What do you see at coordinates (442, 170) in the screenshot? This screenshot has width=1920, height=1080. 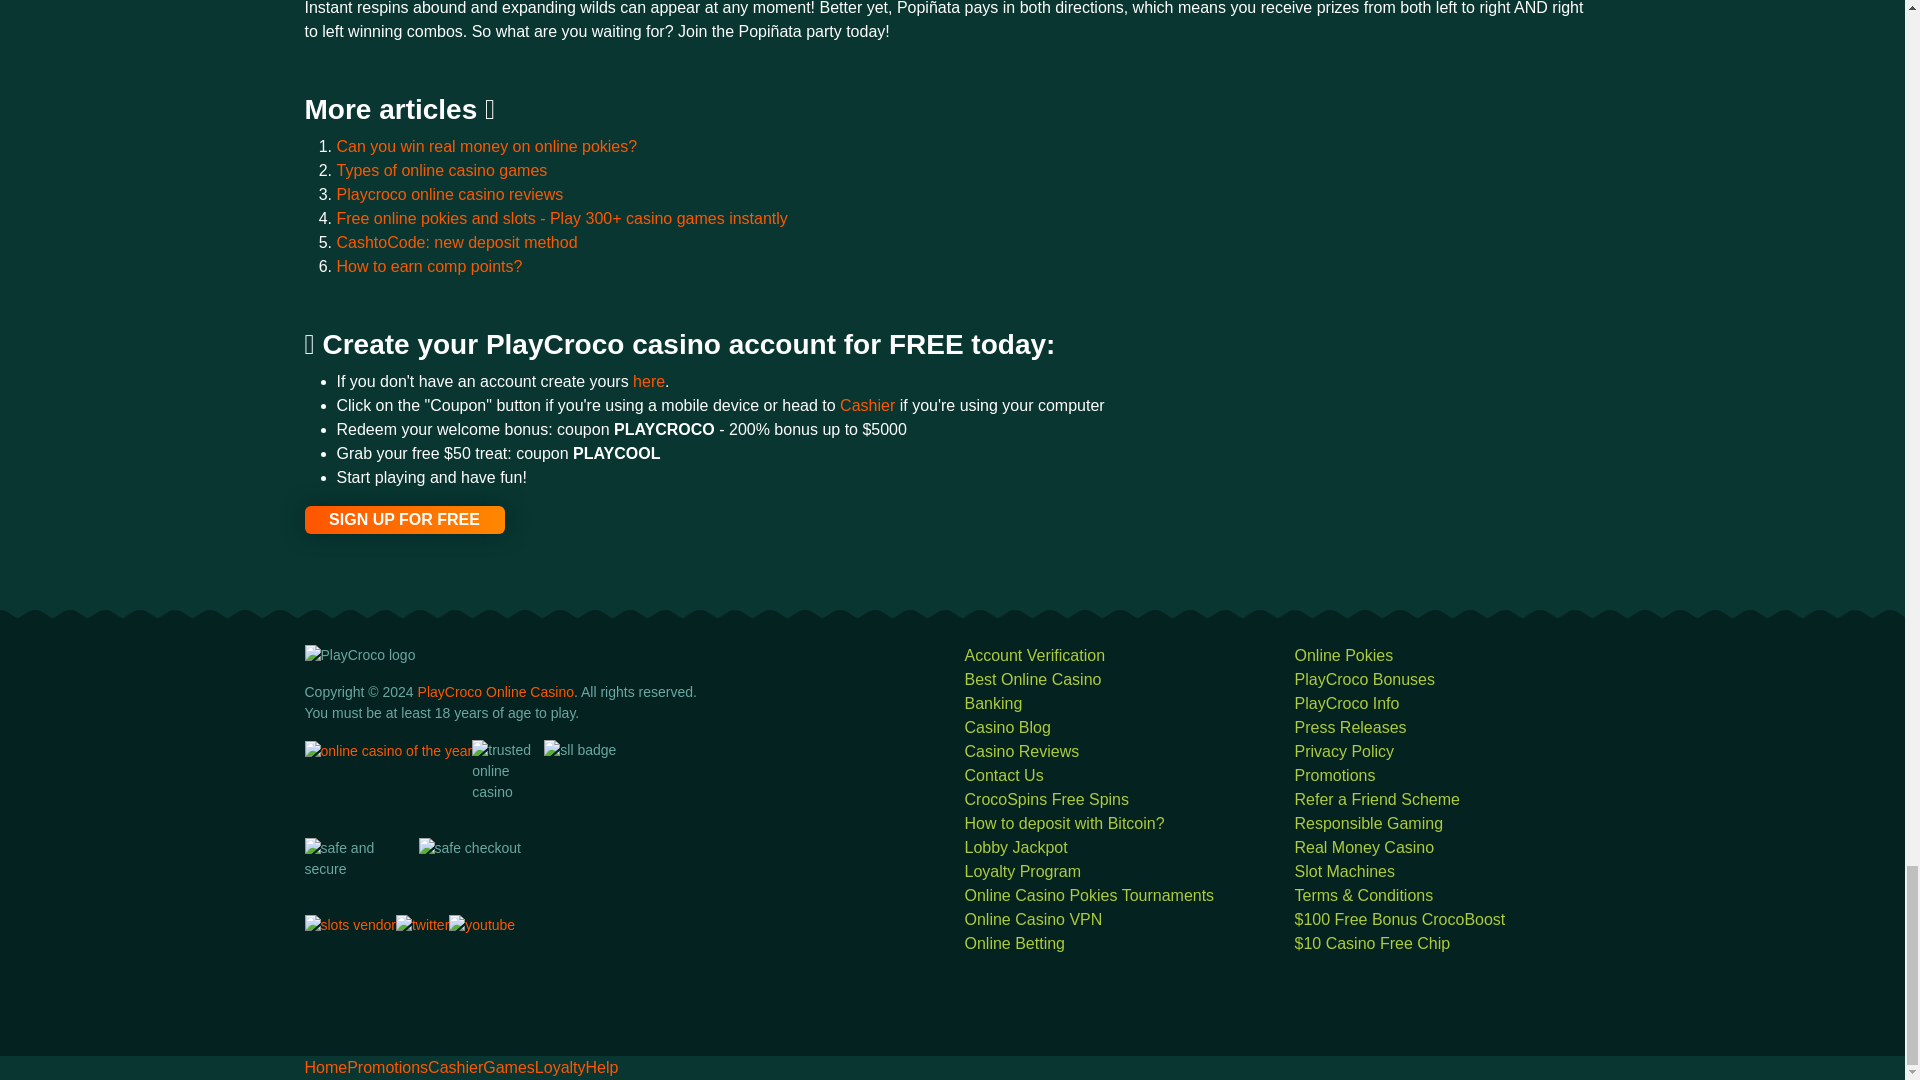 I see `Types of online casino games` at bounding box center [442, 170].